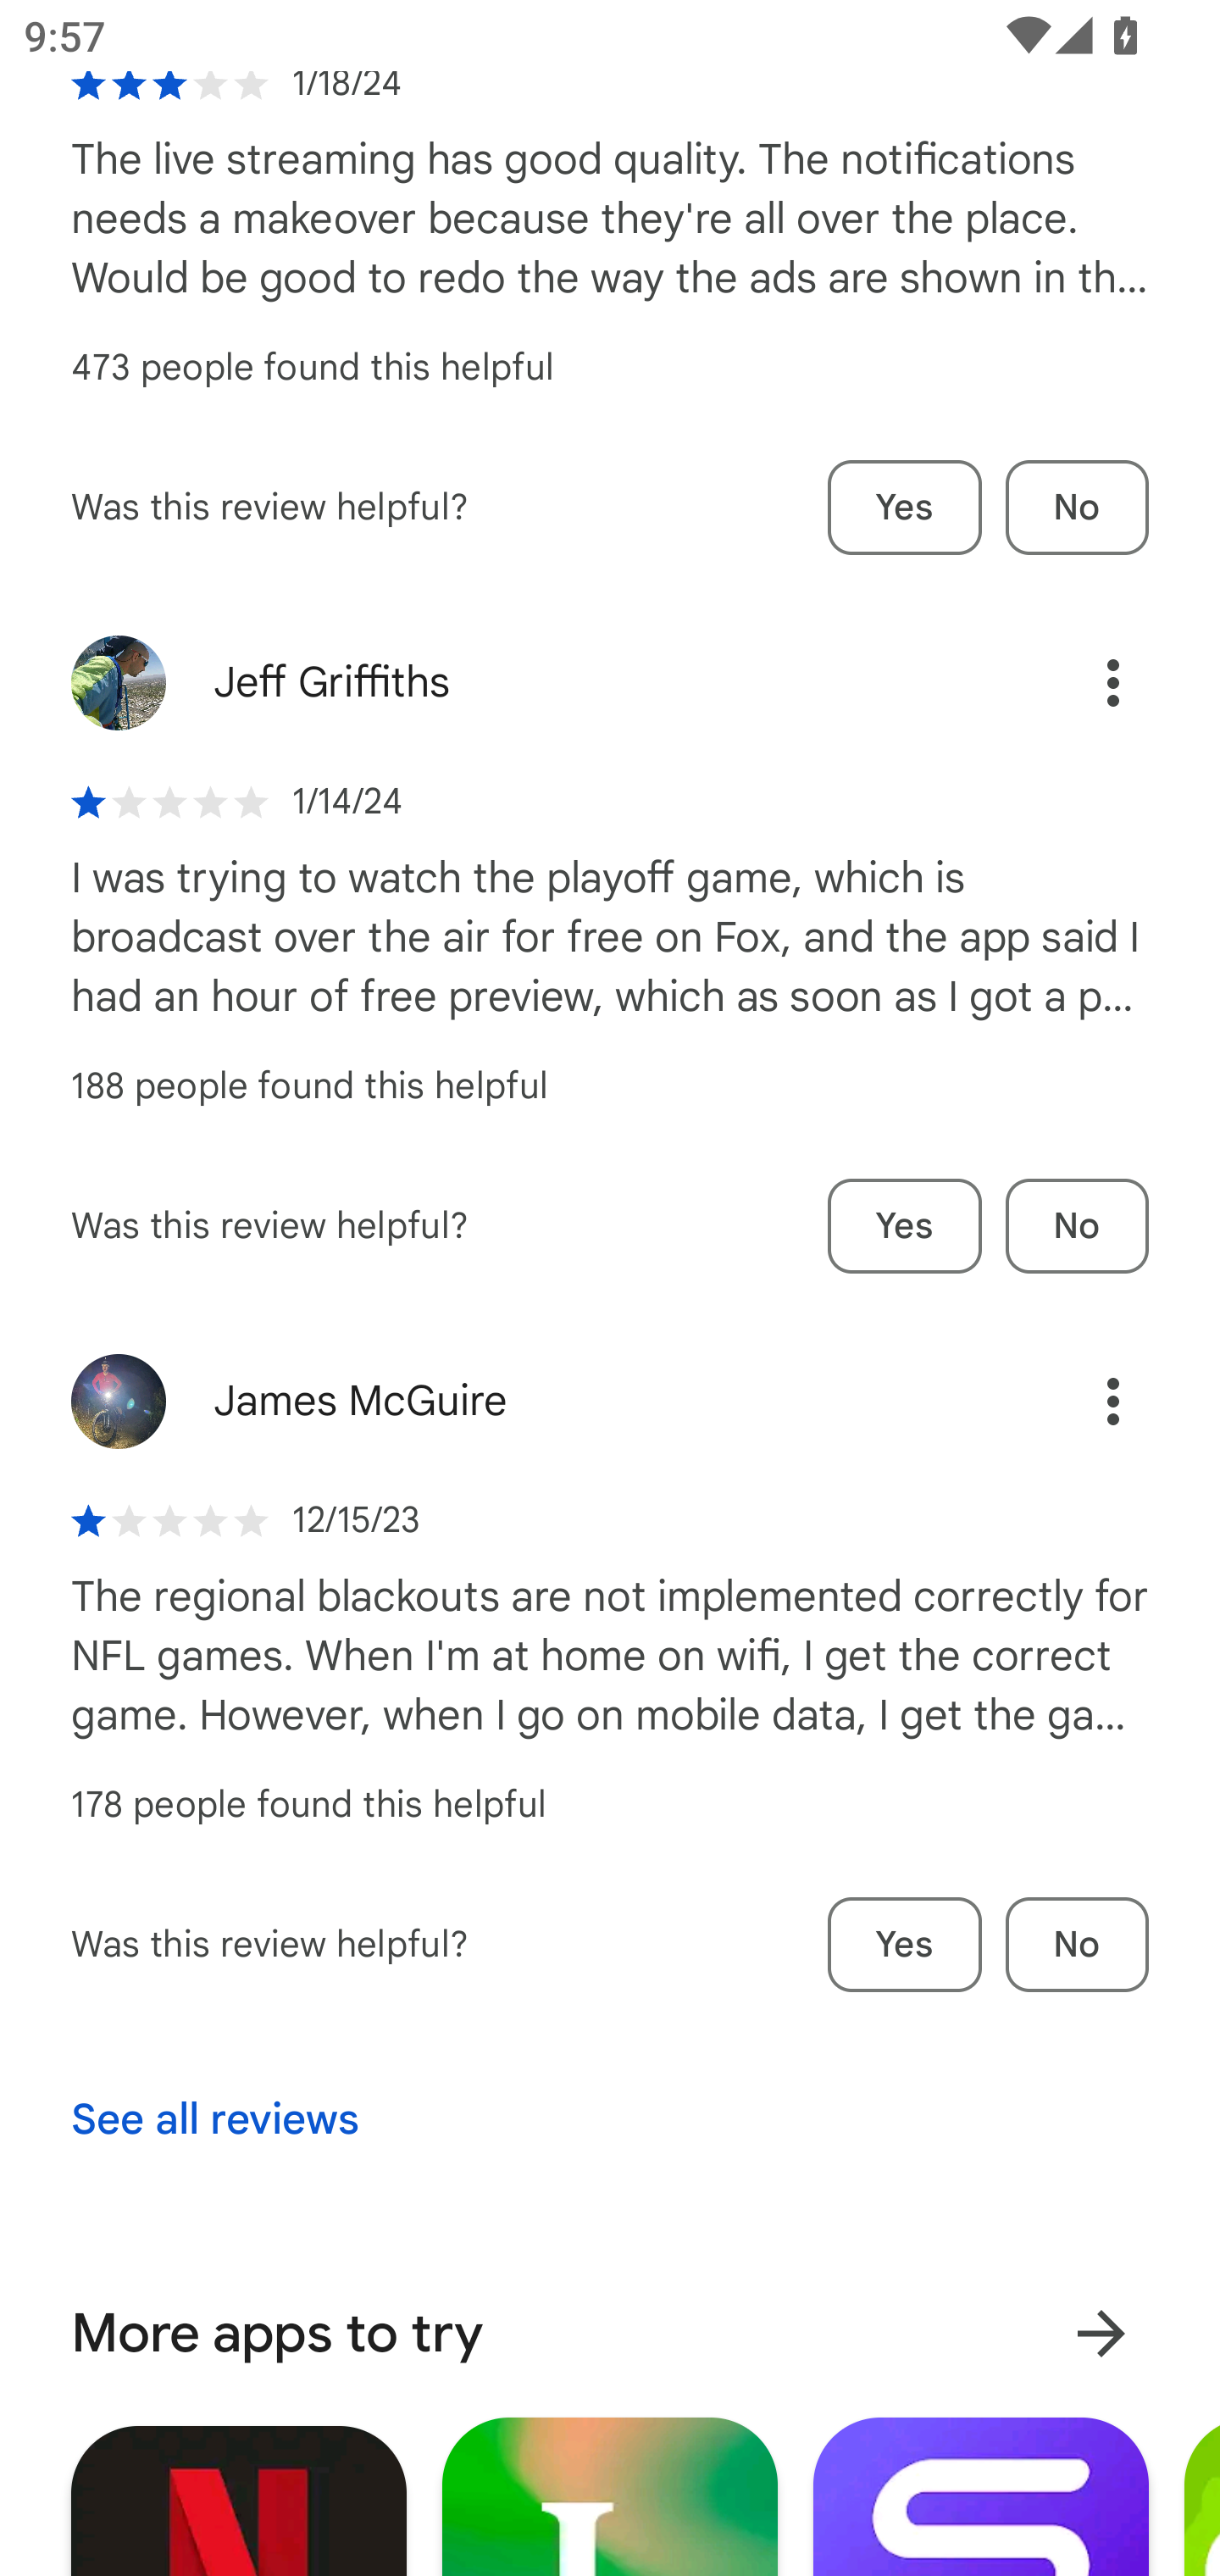 This screenshot has width=1220, height=2576. I want to click on No, so click(1077, 1945).